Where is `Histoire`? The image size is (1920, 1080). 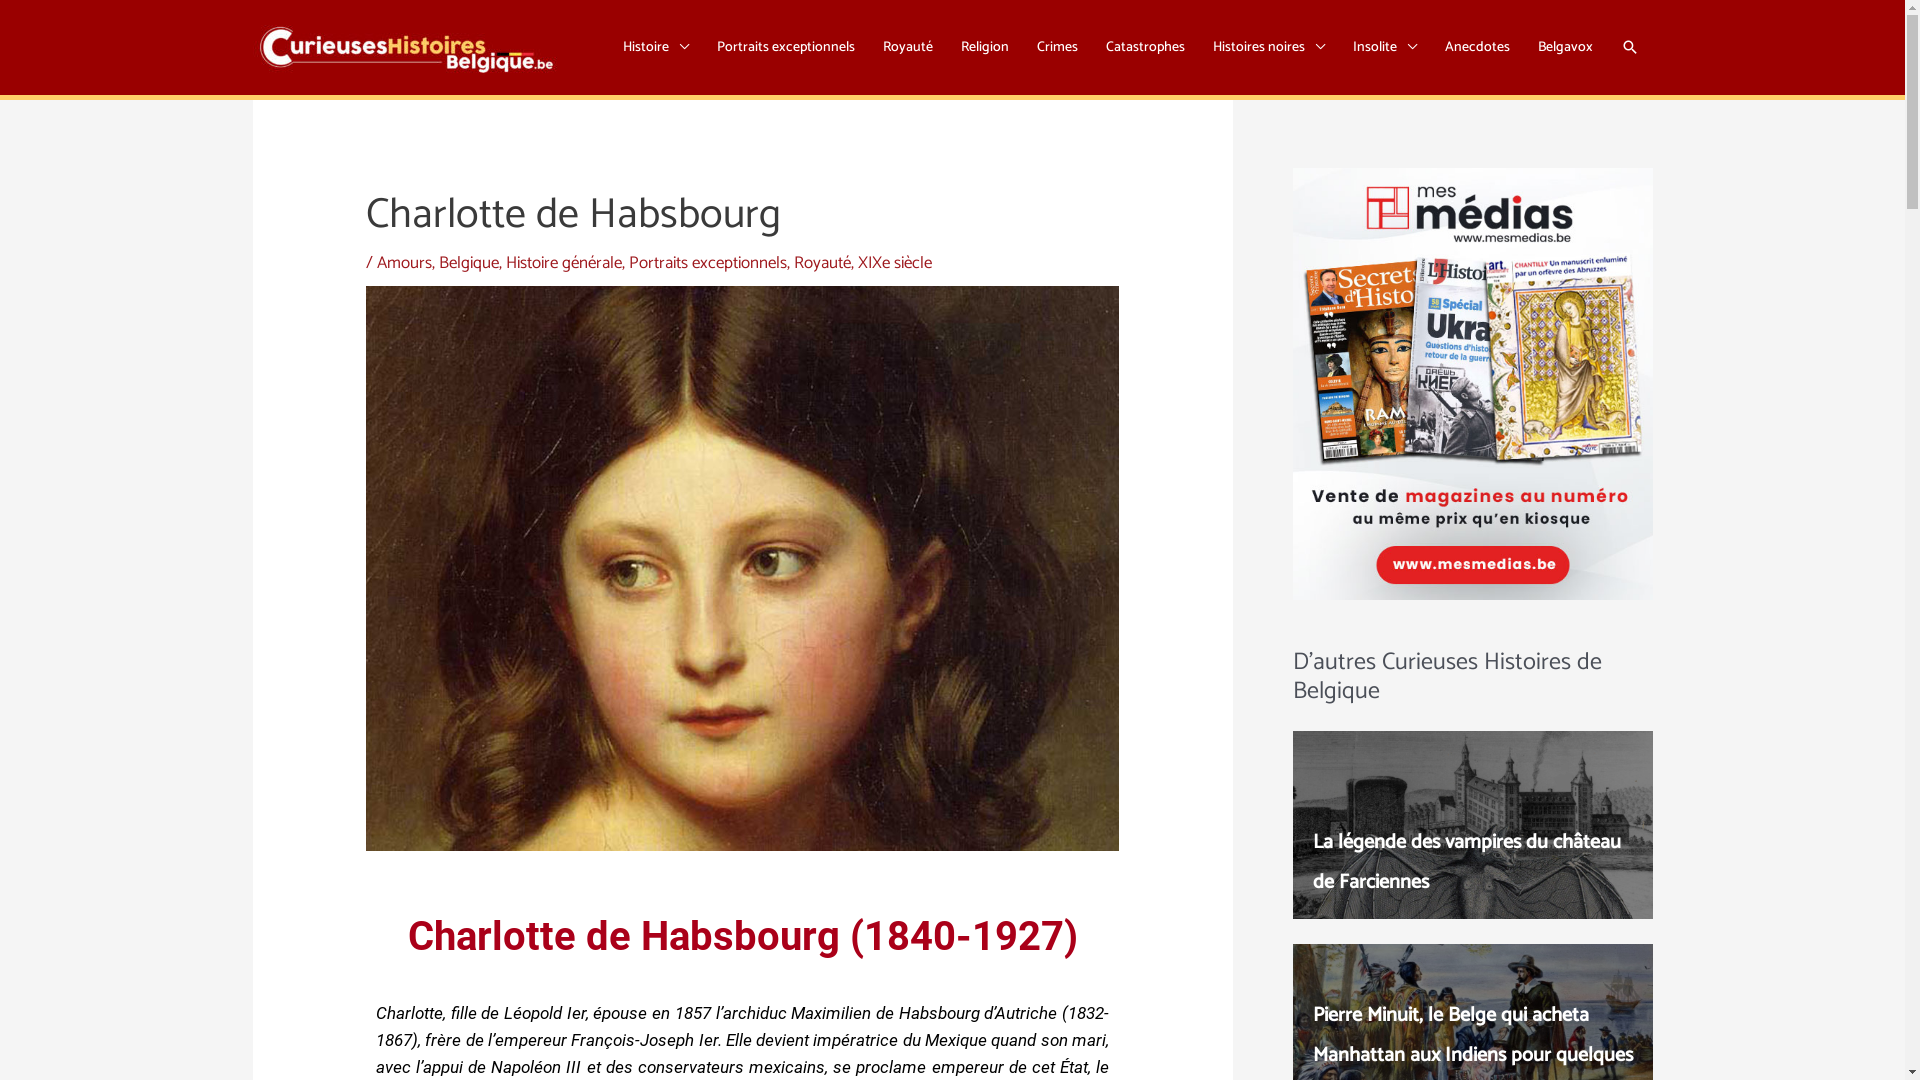
Histoire is located at coordinates (655, 48).